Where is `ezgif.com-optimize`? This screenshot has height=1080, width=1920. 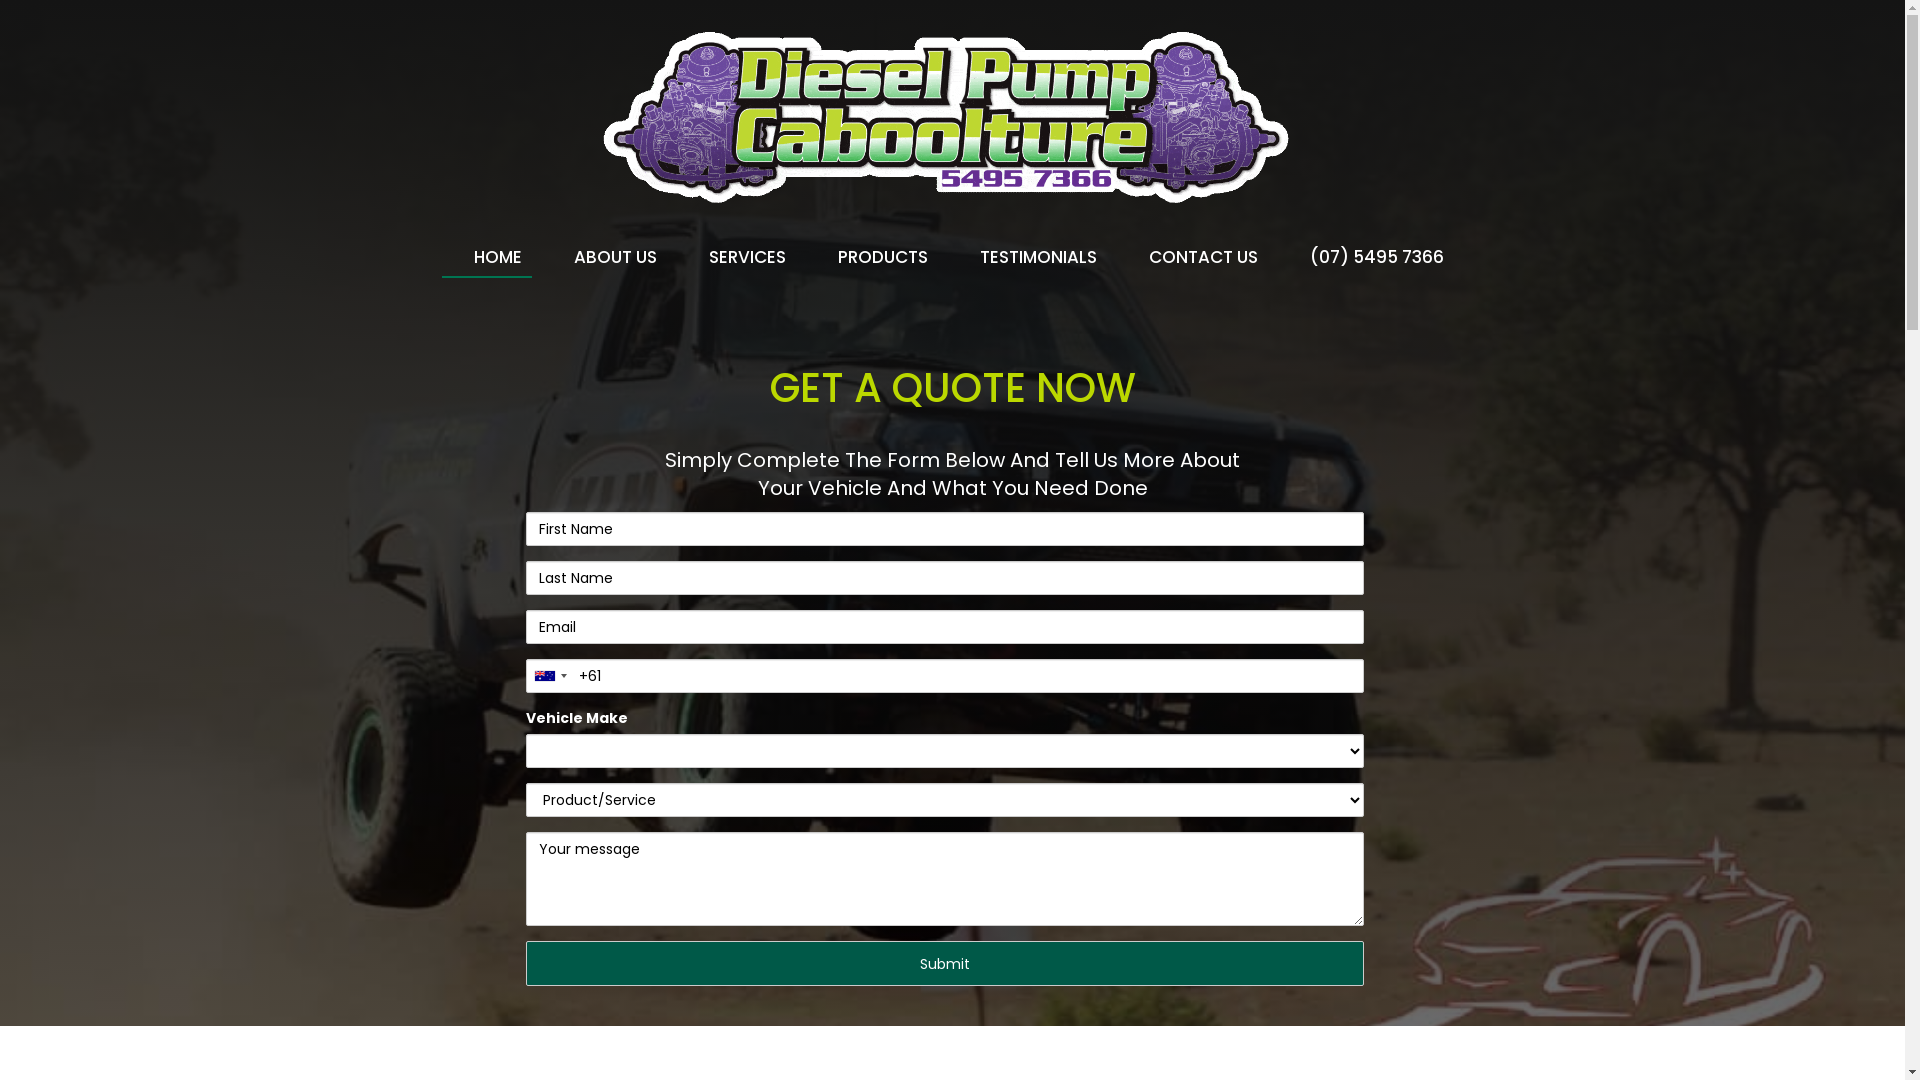
ezgif.com-optimize is located at coordinates (953, 120).